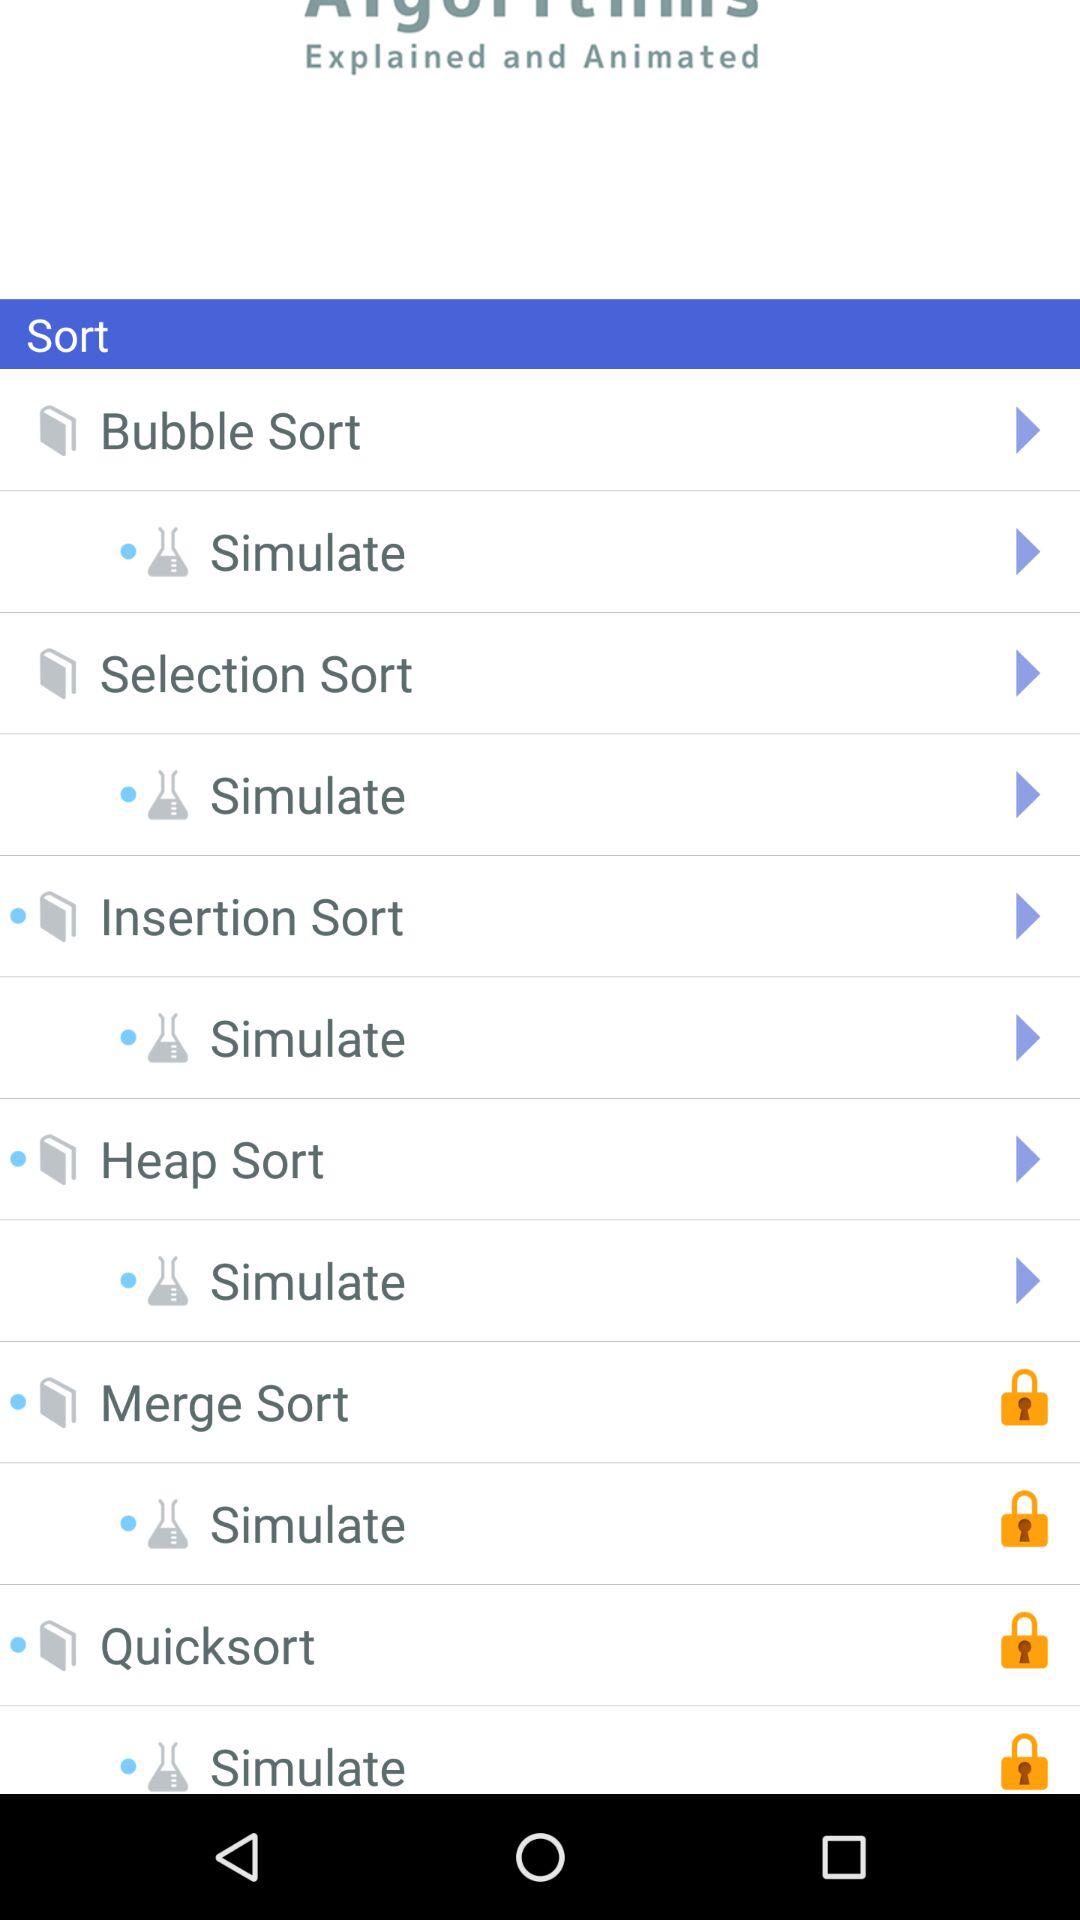 Image resolution: width=1080 pixels, height=1920 pixels. What do you see at coordinates (207, 1644) in the screenshot?
I see `open the item above simulate icon` at bounding box center [207, 1644].